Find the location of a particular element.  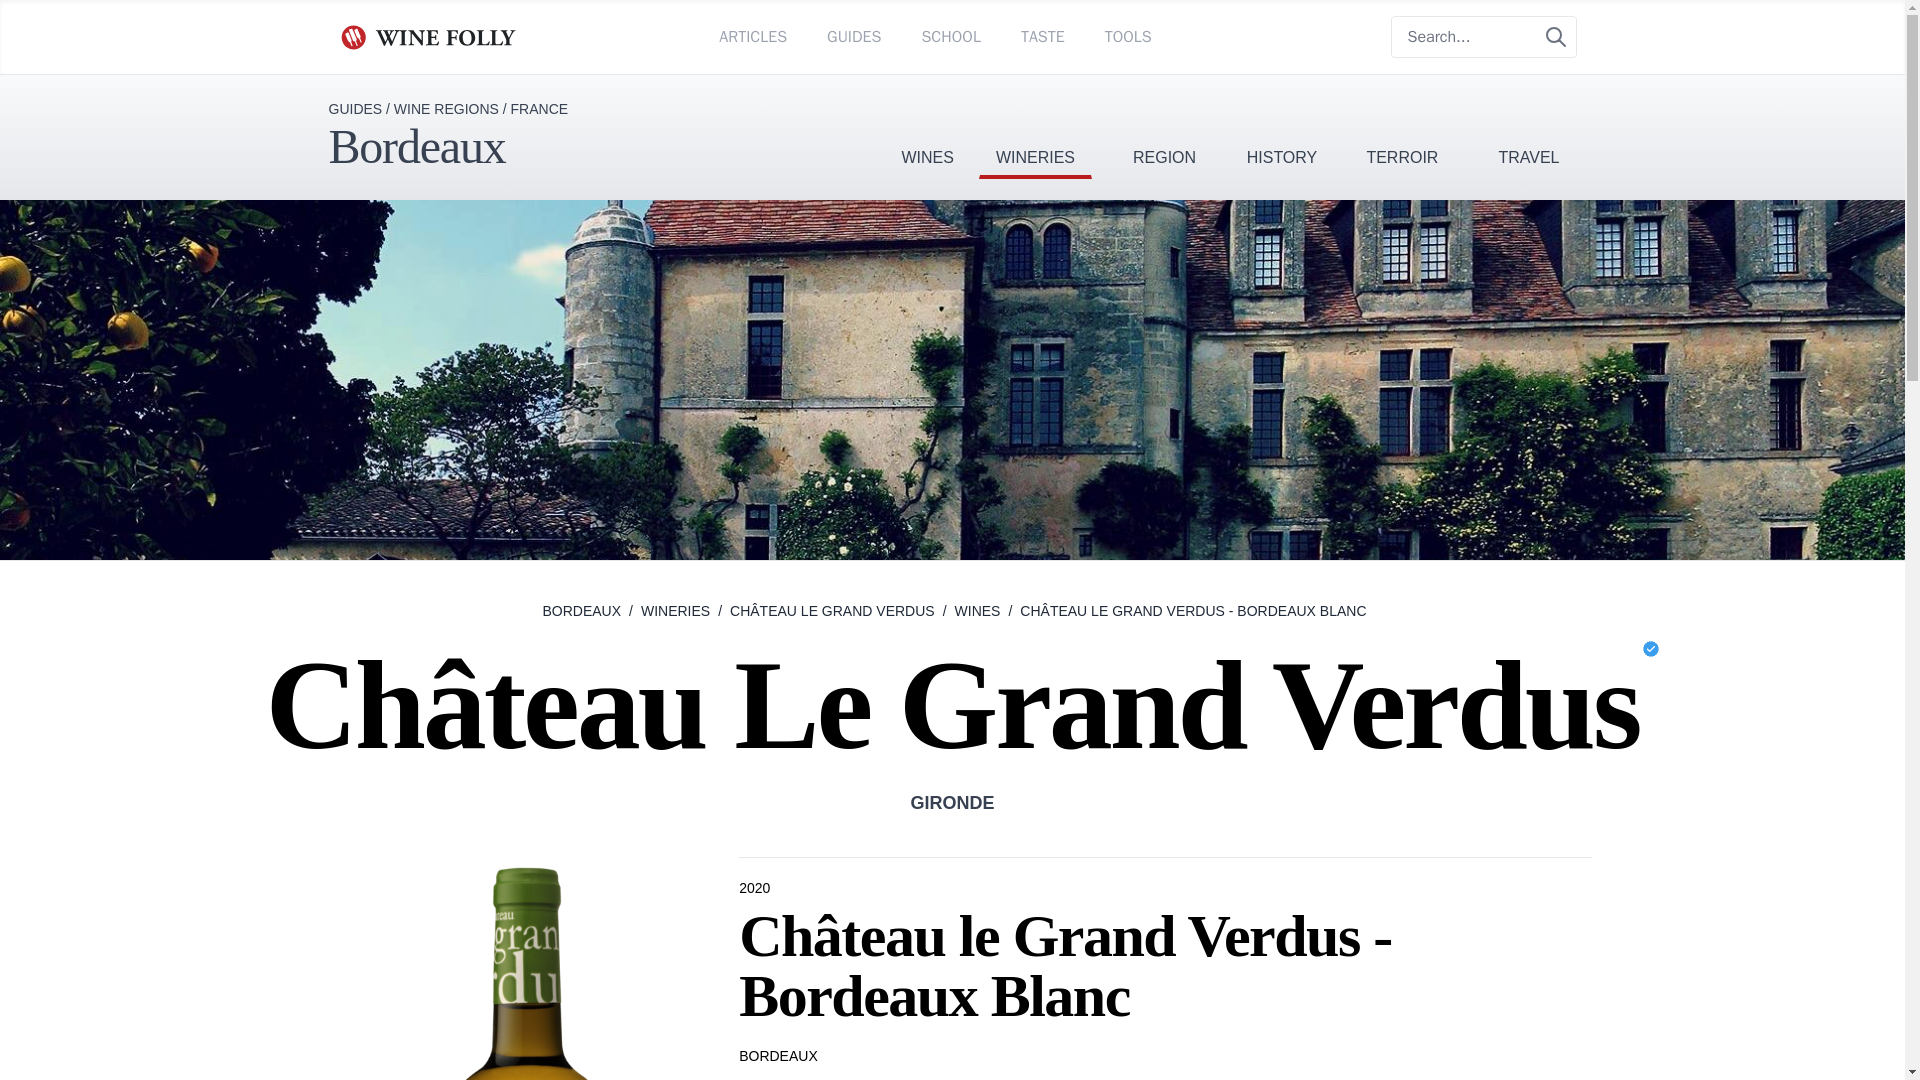

HISTORY is located at coordinates (1282, 126).